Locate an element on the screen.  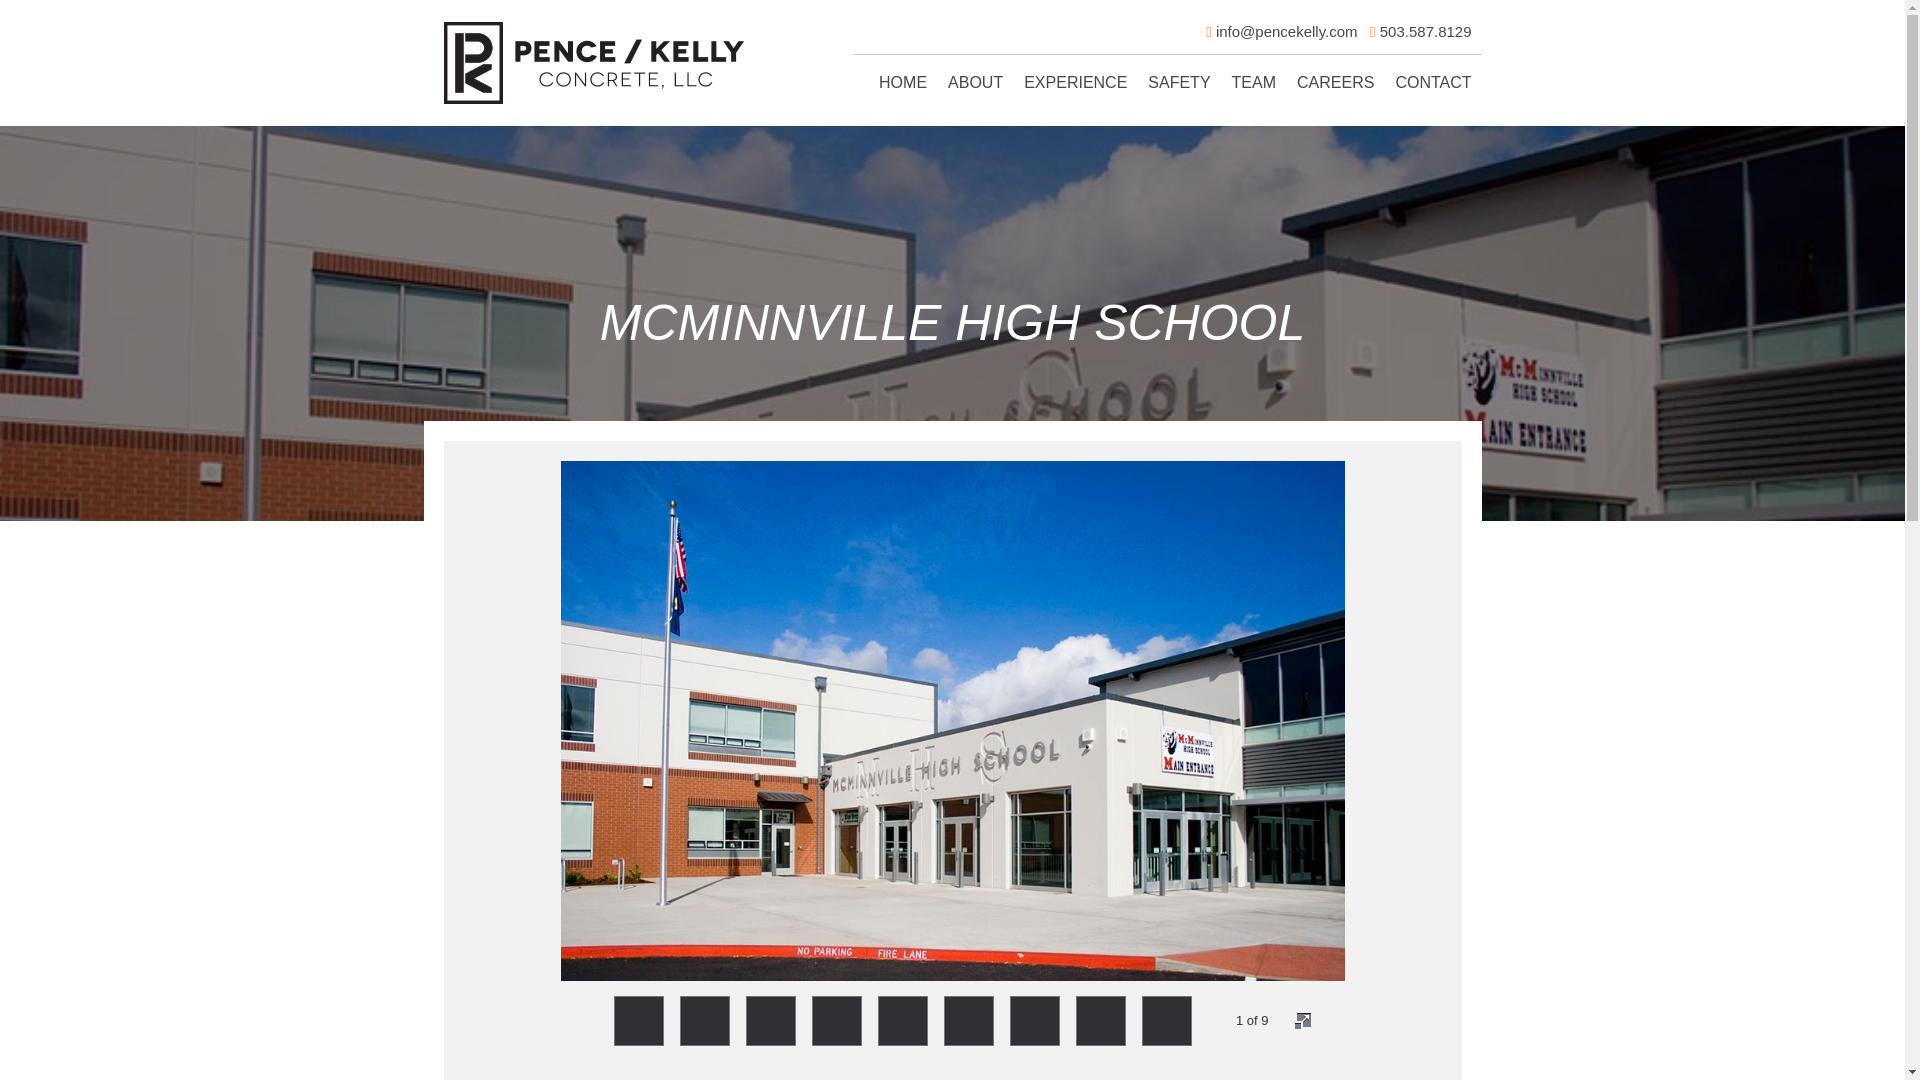
pence-kelly-logo is located at coordinates (594, 62).